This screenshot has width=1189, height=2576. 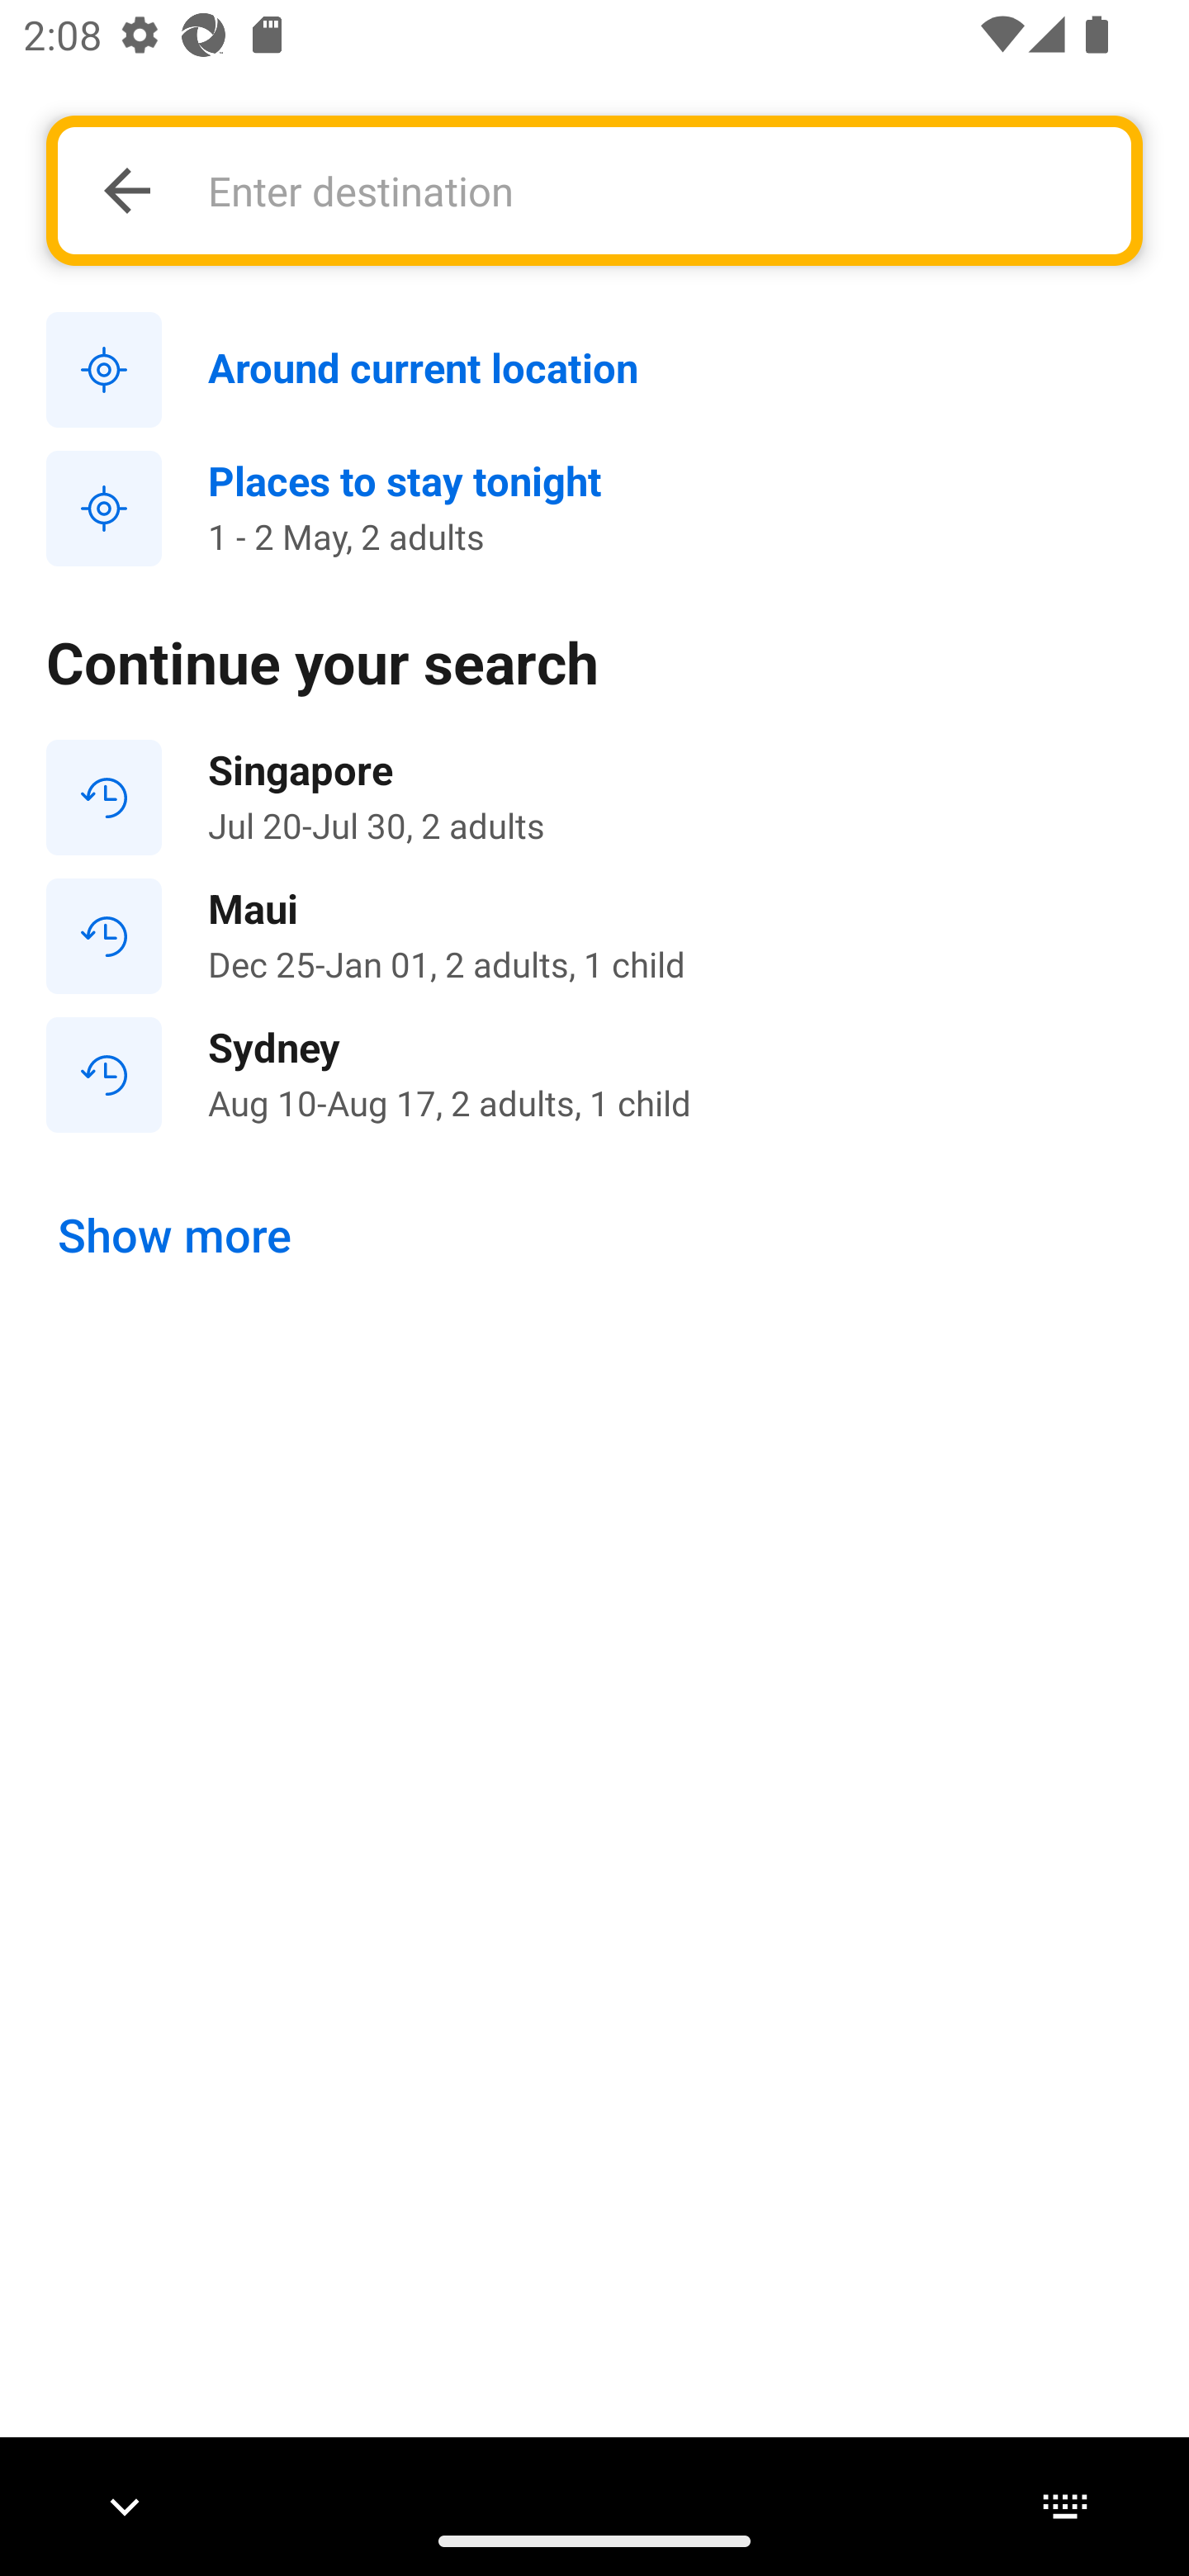 What do you see at coordinates (175, 1236) in the screenshot?
I see `Show more` at bounding box center [175, 1236].